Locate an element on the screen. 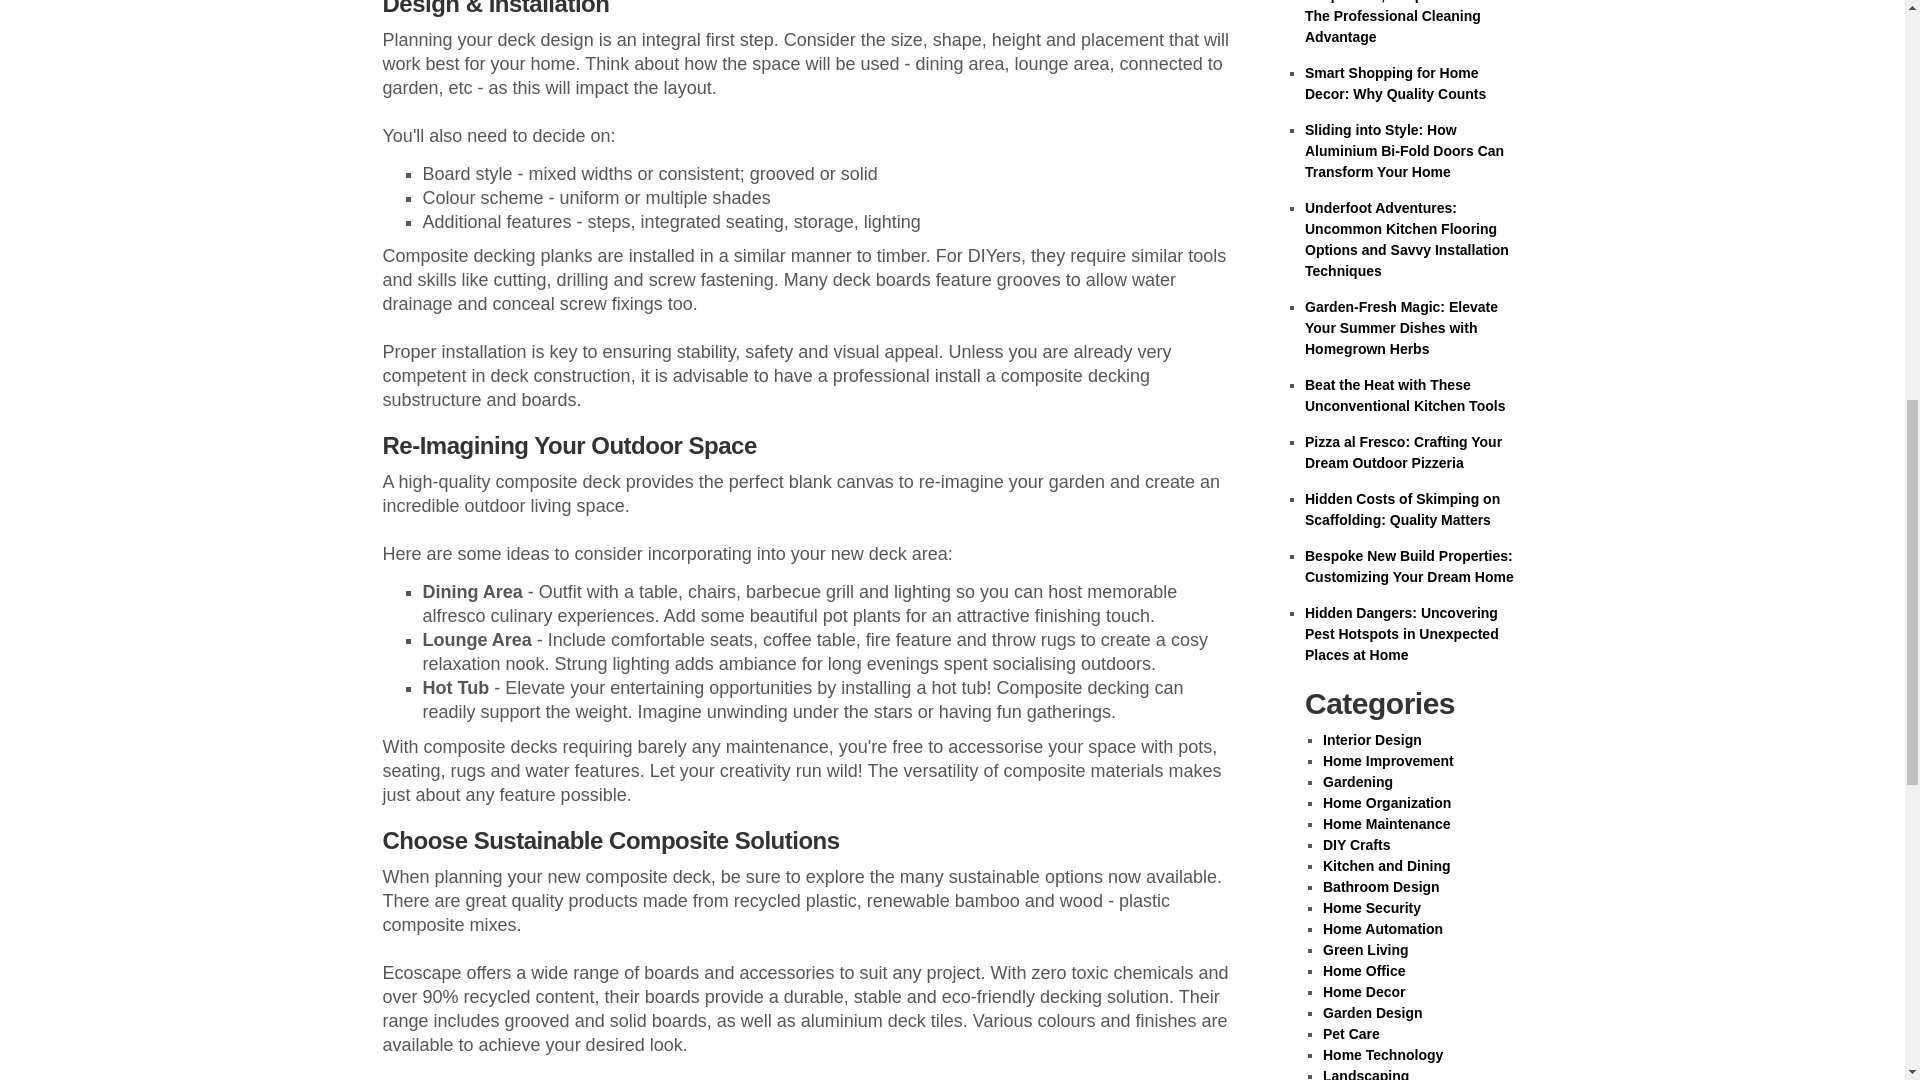 The width and height of the screenshot is (1920, 1080). Home Maintenance is located at coordinates (1386, 824).